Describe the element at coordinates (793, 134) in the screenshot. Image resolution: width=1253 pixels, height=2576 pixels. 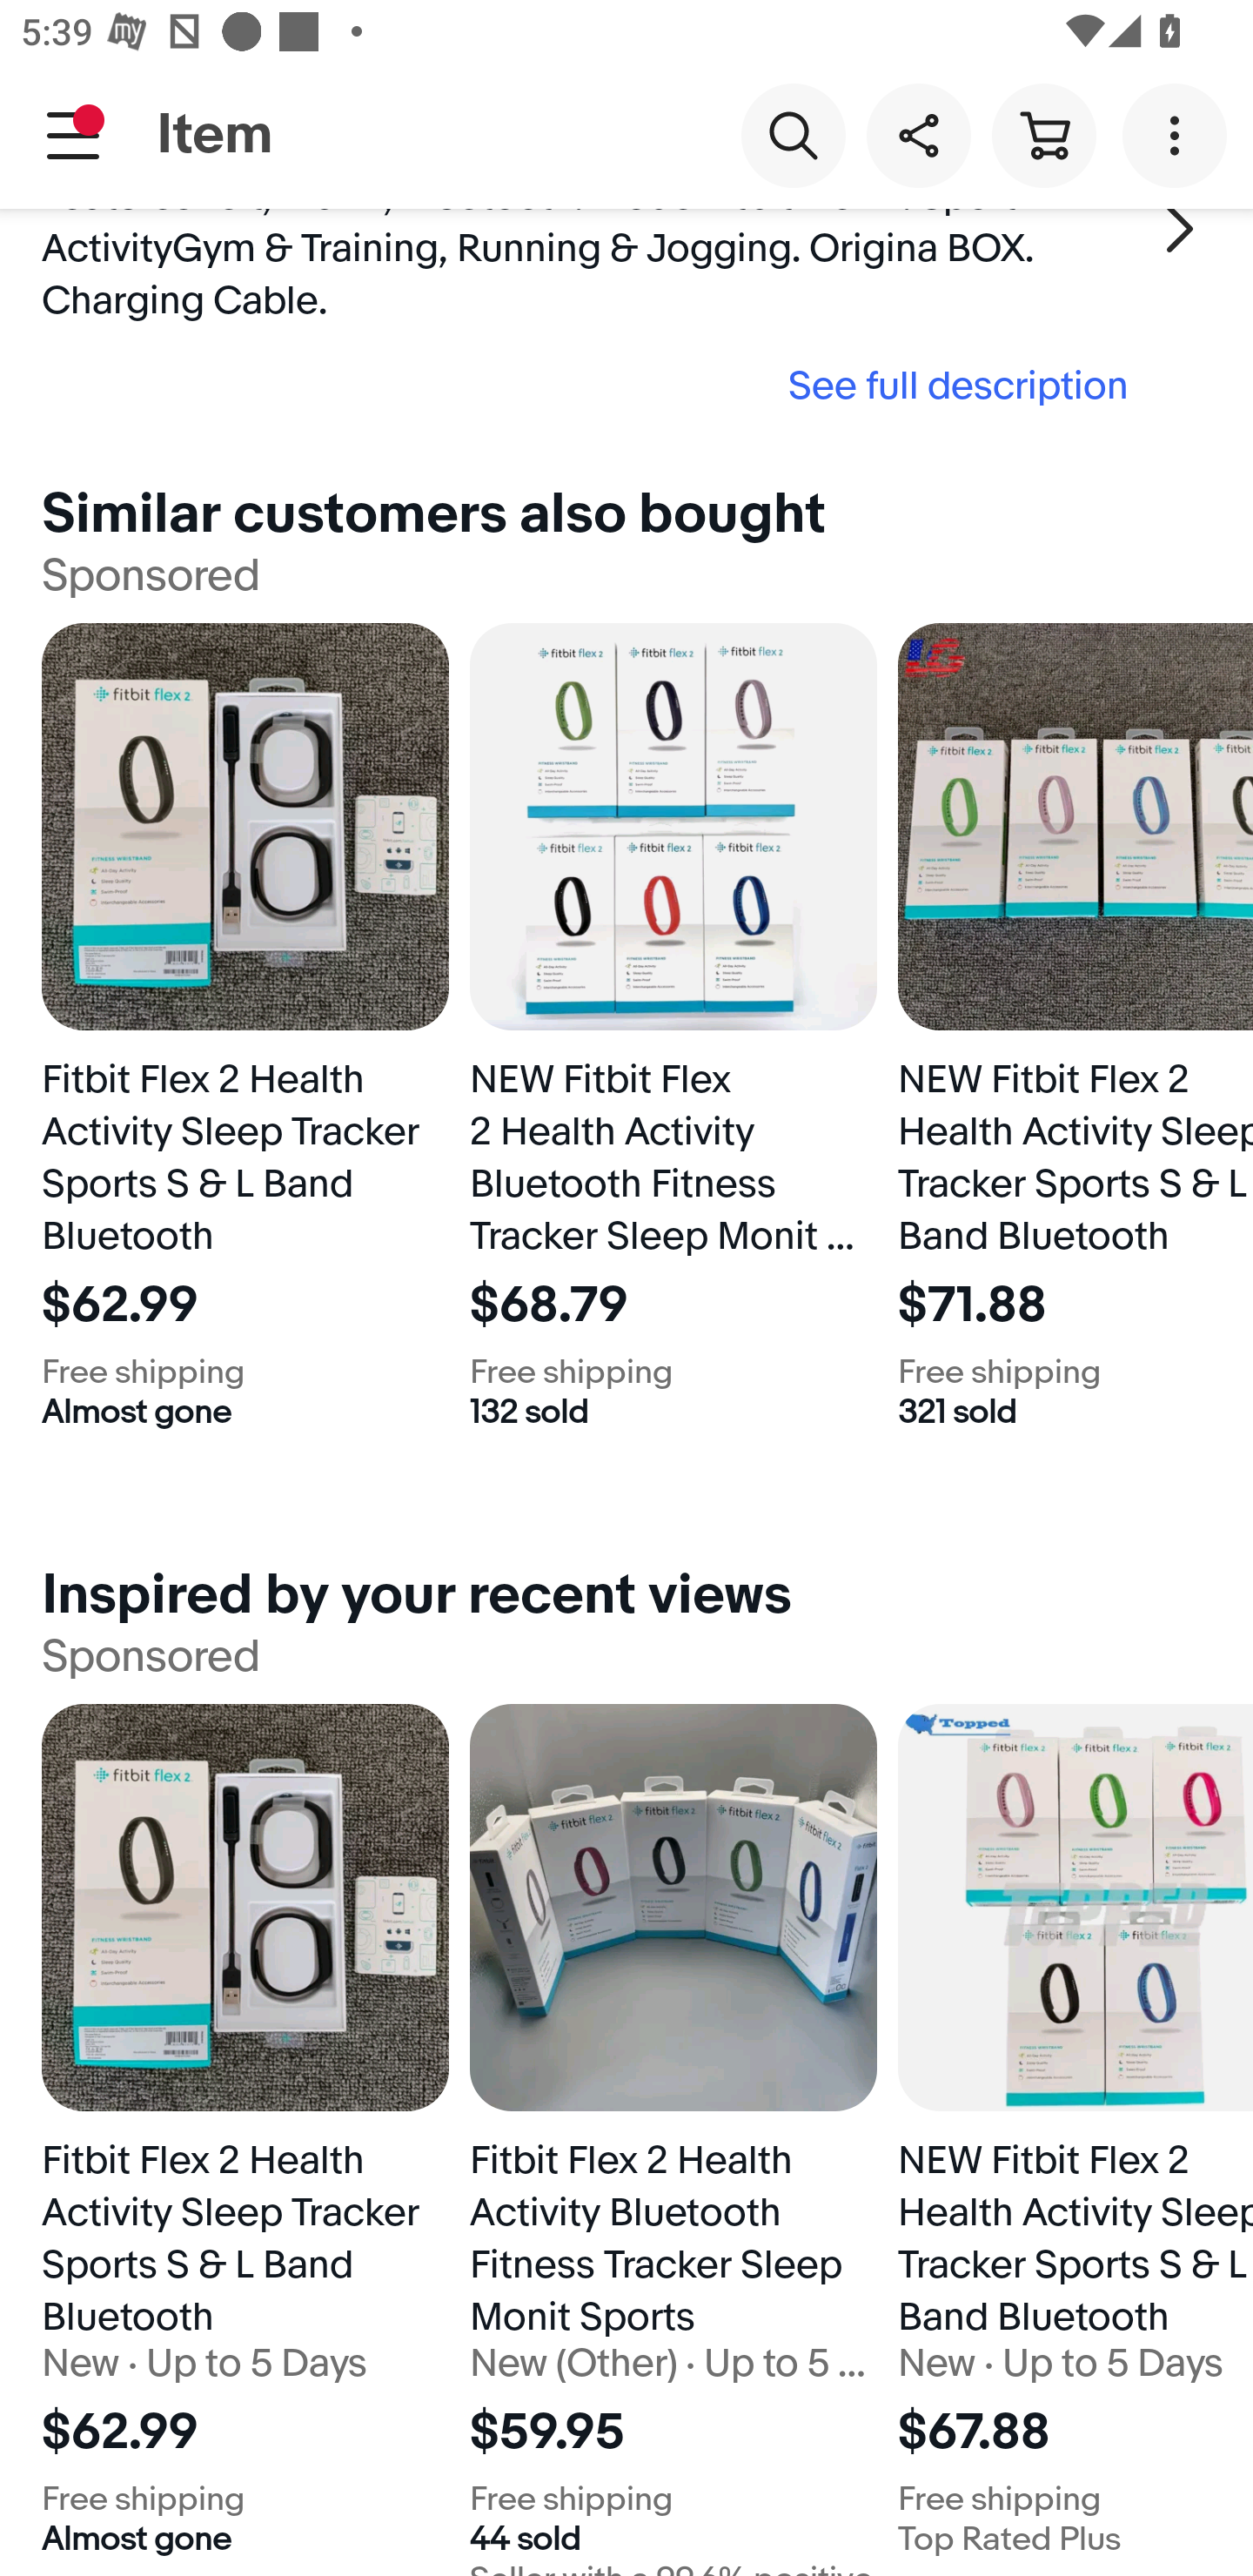
I see `Search` at that location.